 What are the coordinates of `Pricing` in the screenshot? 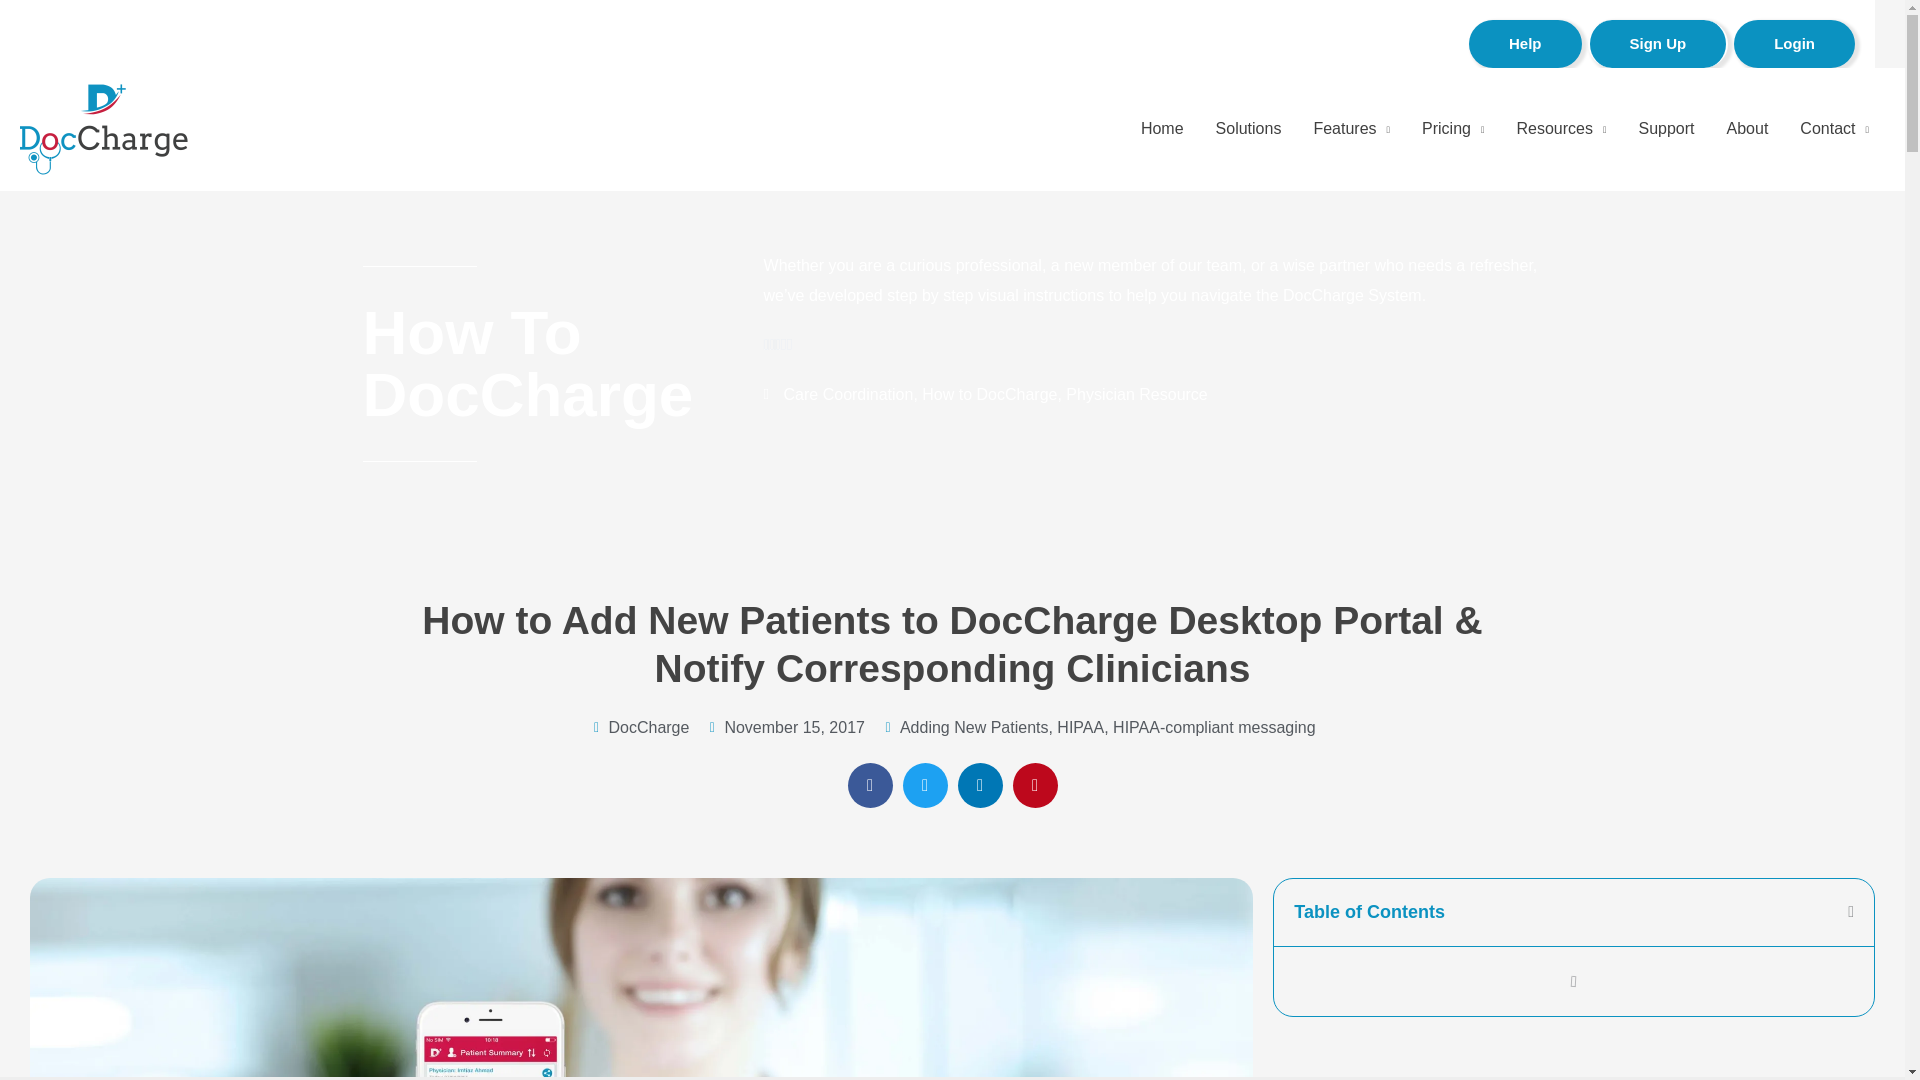 It's located at (1452, 128).